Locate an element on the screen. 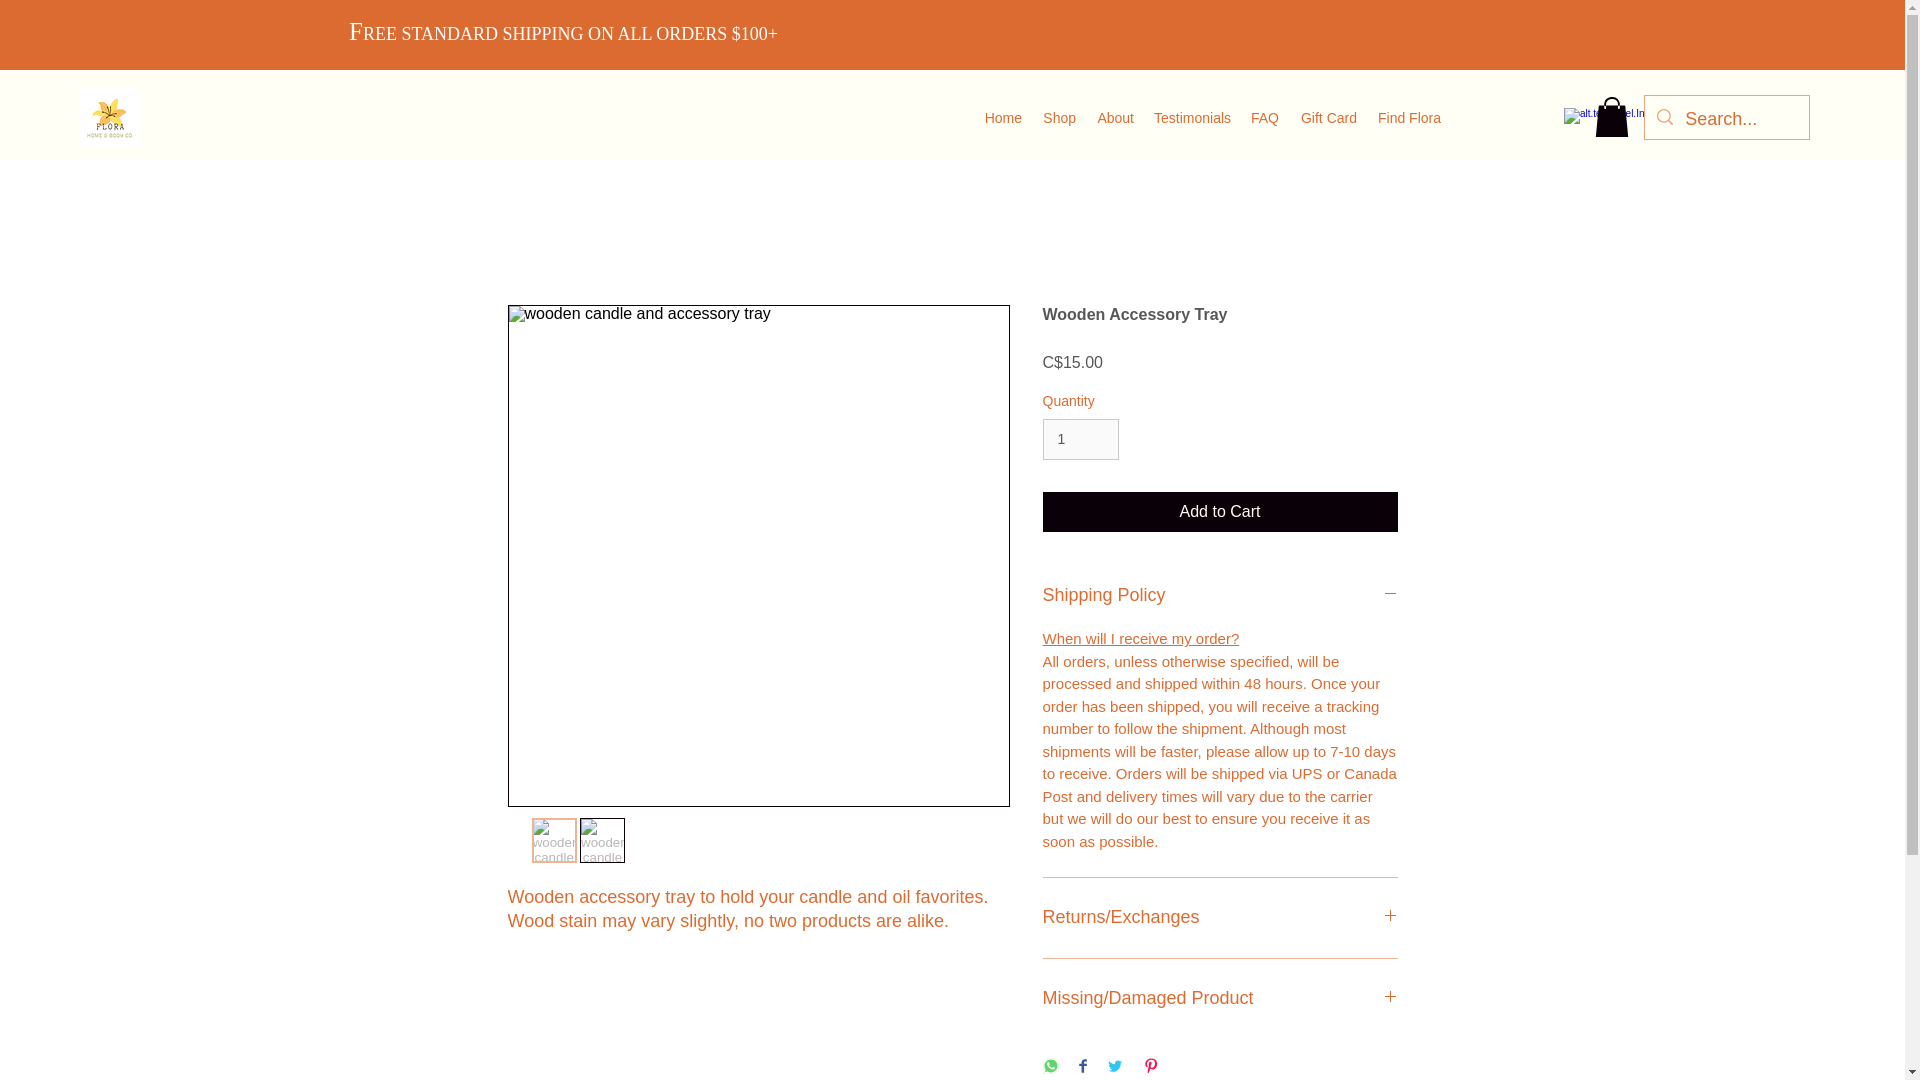 This screenshot has width=1920, height=1080. 1 is located at coordinates (1080, 440).